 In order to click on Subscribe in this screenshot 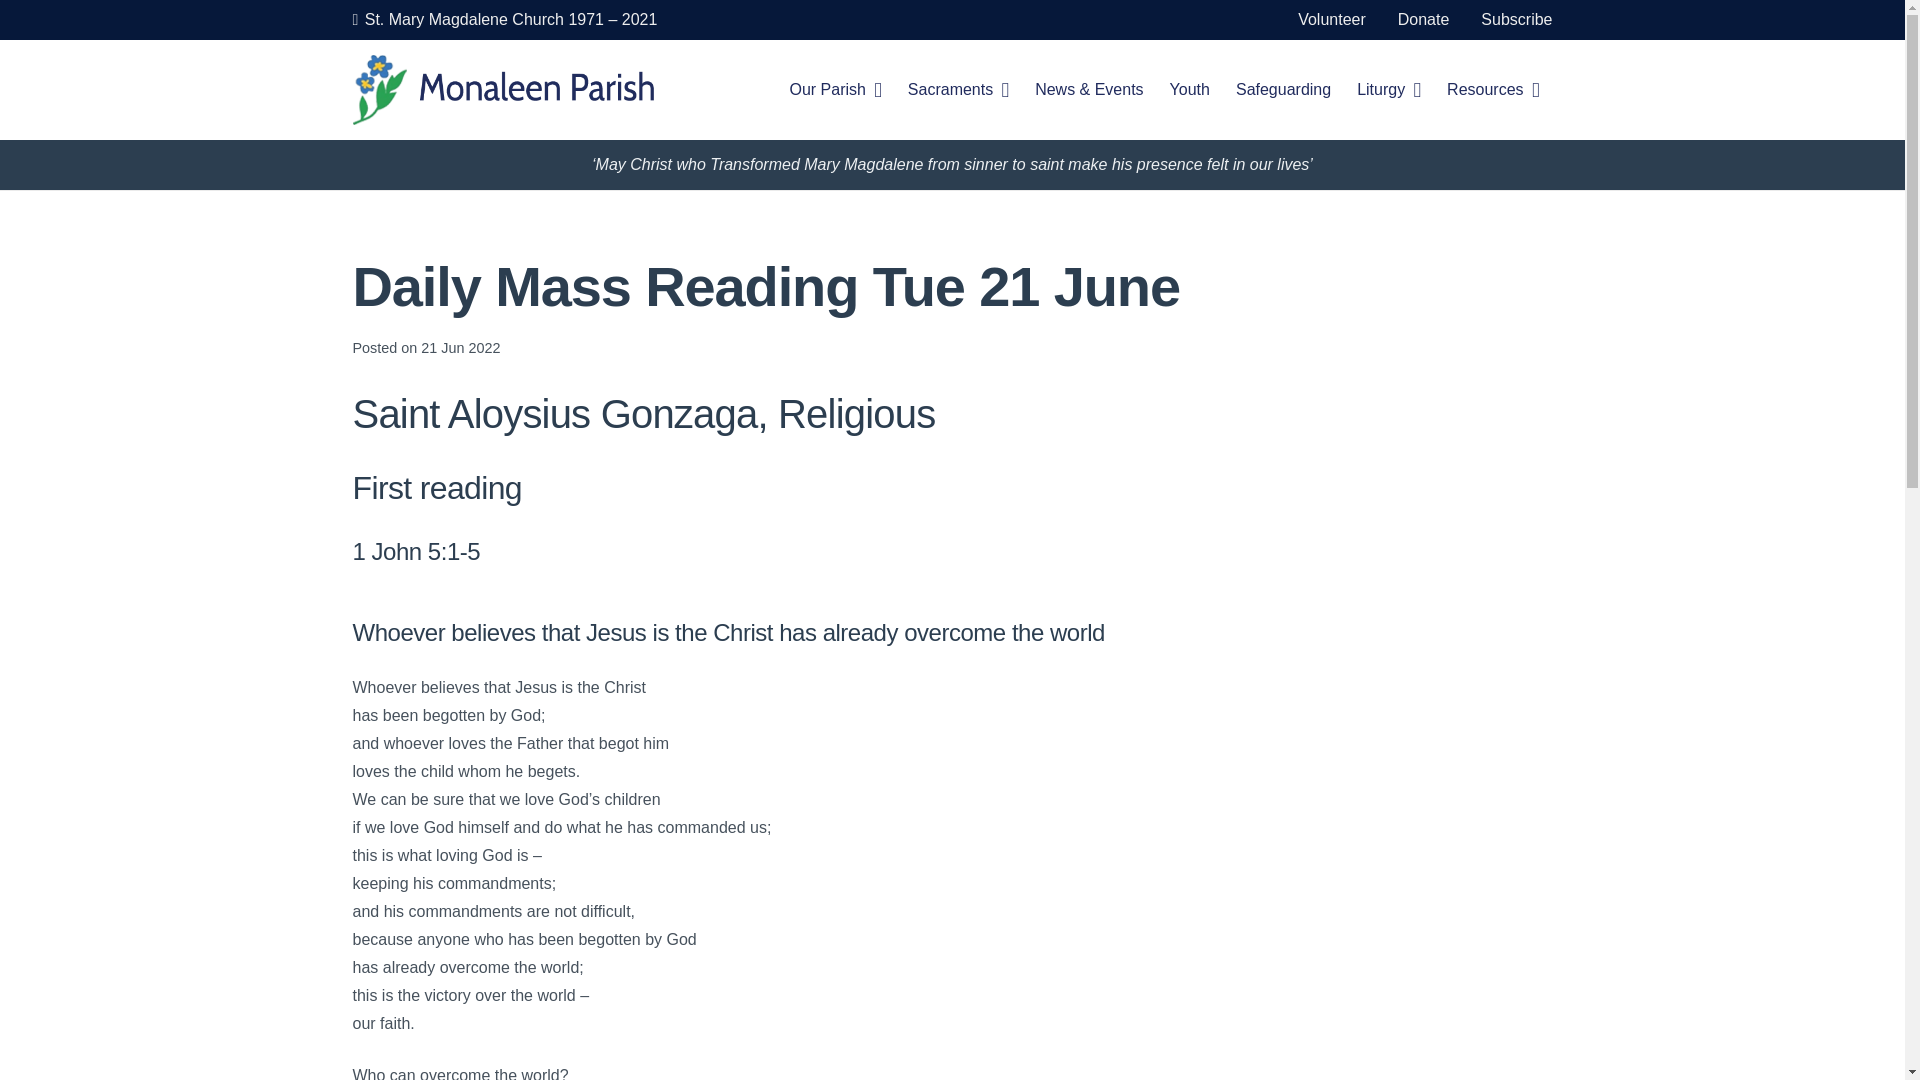, I will do `click(1516, 19)`.